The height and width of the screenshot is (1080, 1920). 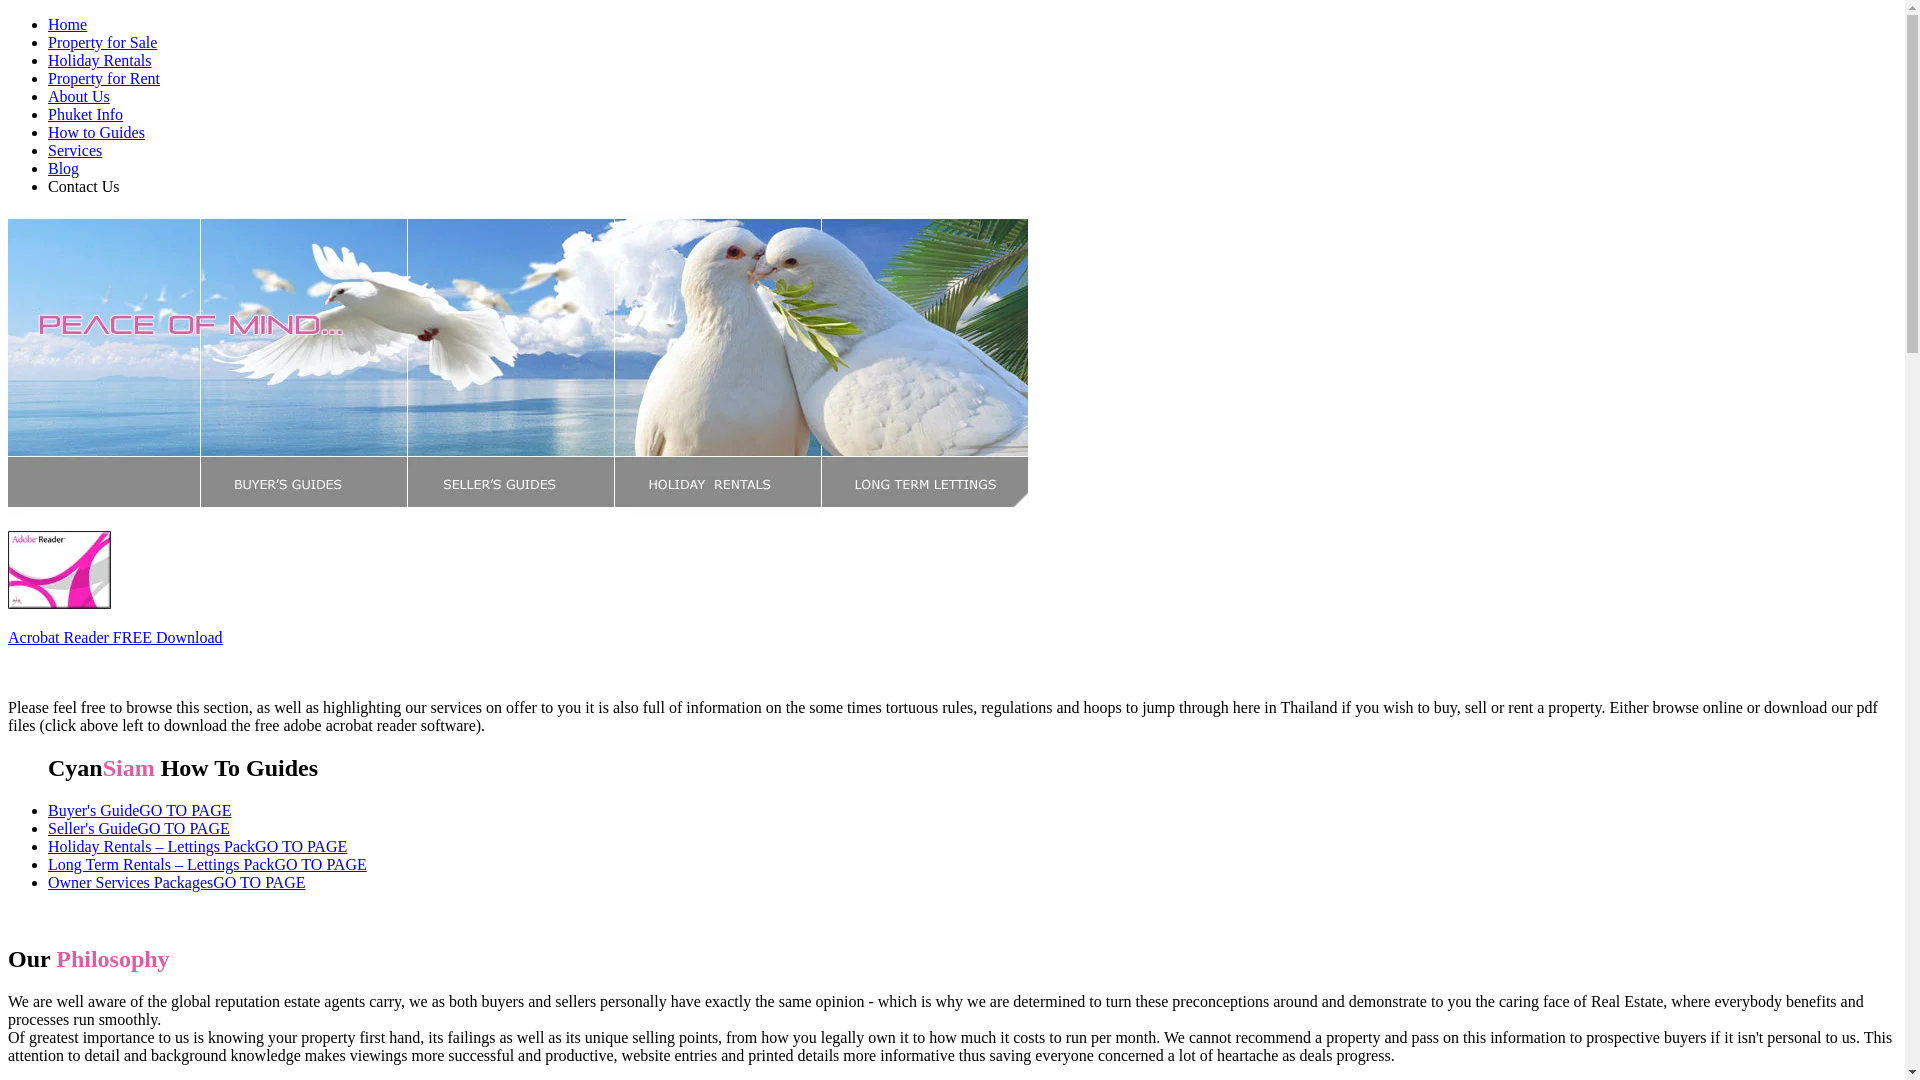 What do you see at coordinates (104, 78) in the screenshot?
I see `Property for Rent` at bounding box center [104, 78].